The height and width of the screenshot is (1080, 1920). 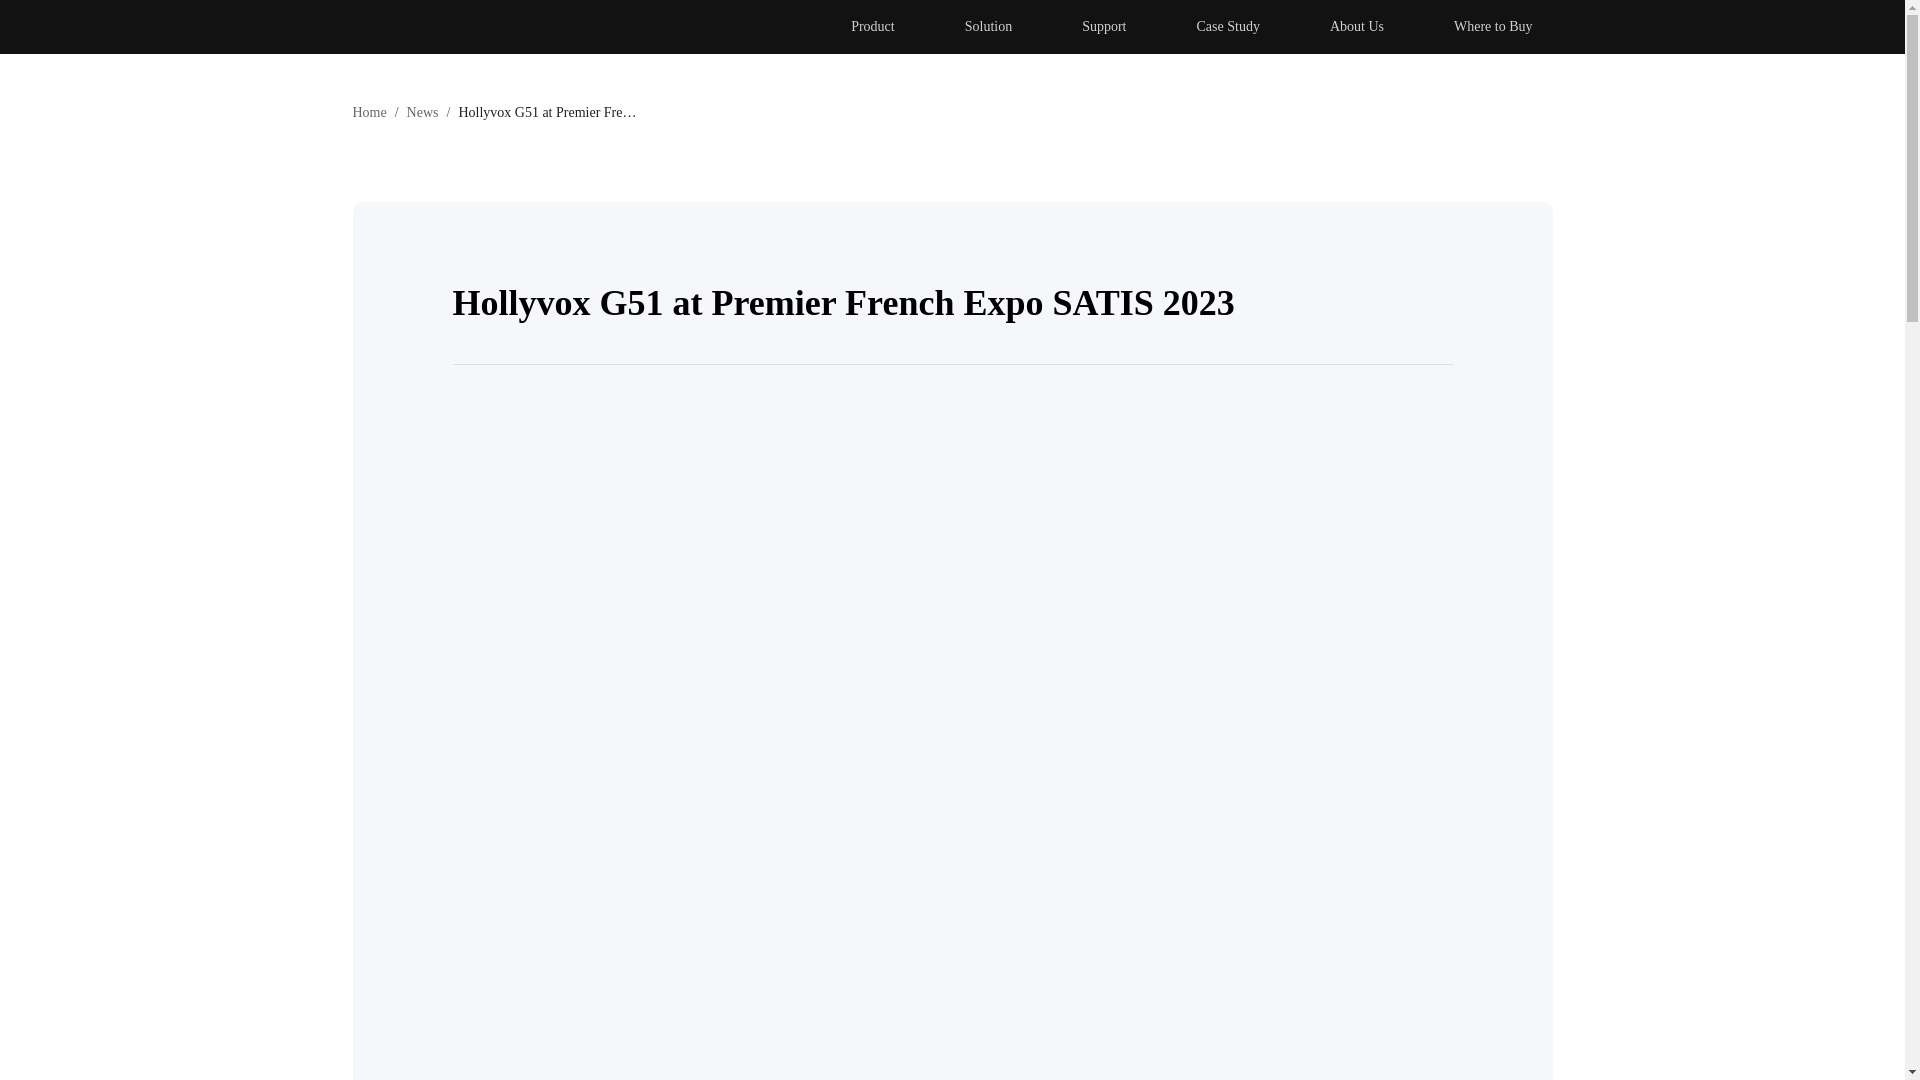 What do you see at coordinates (873, 26) in the screenshot?
I see `Product` at bounding box center [873, 26].